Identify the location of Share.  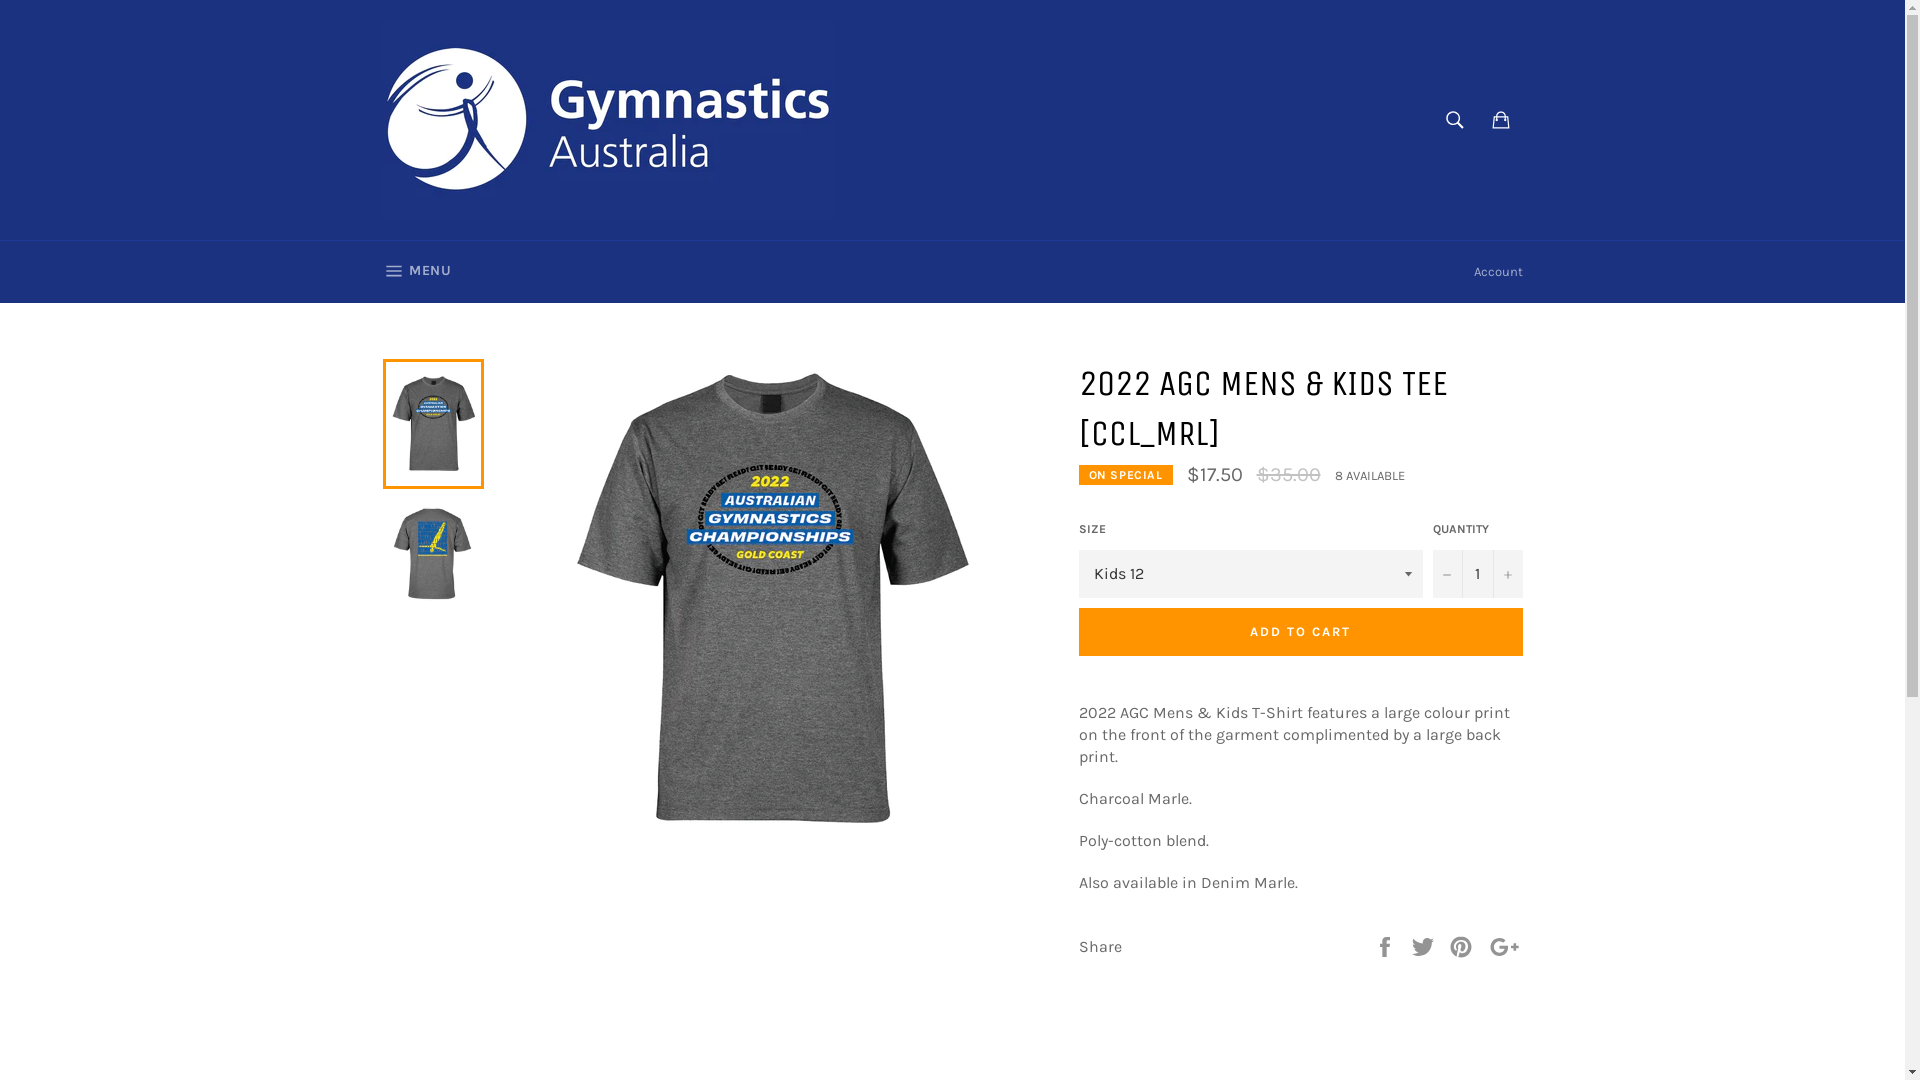
(1387, 946).